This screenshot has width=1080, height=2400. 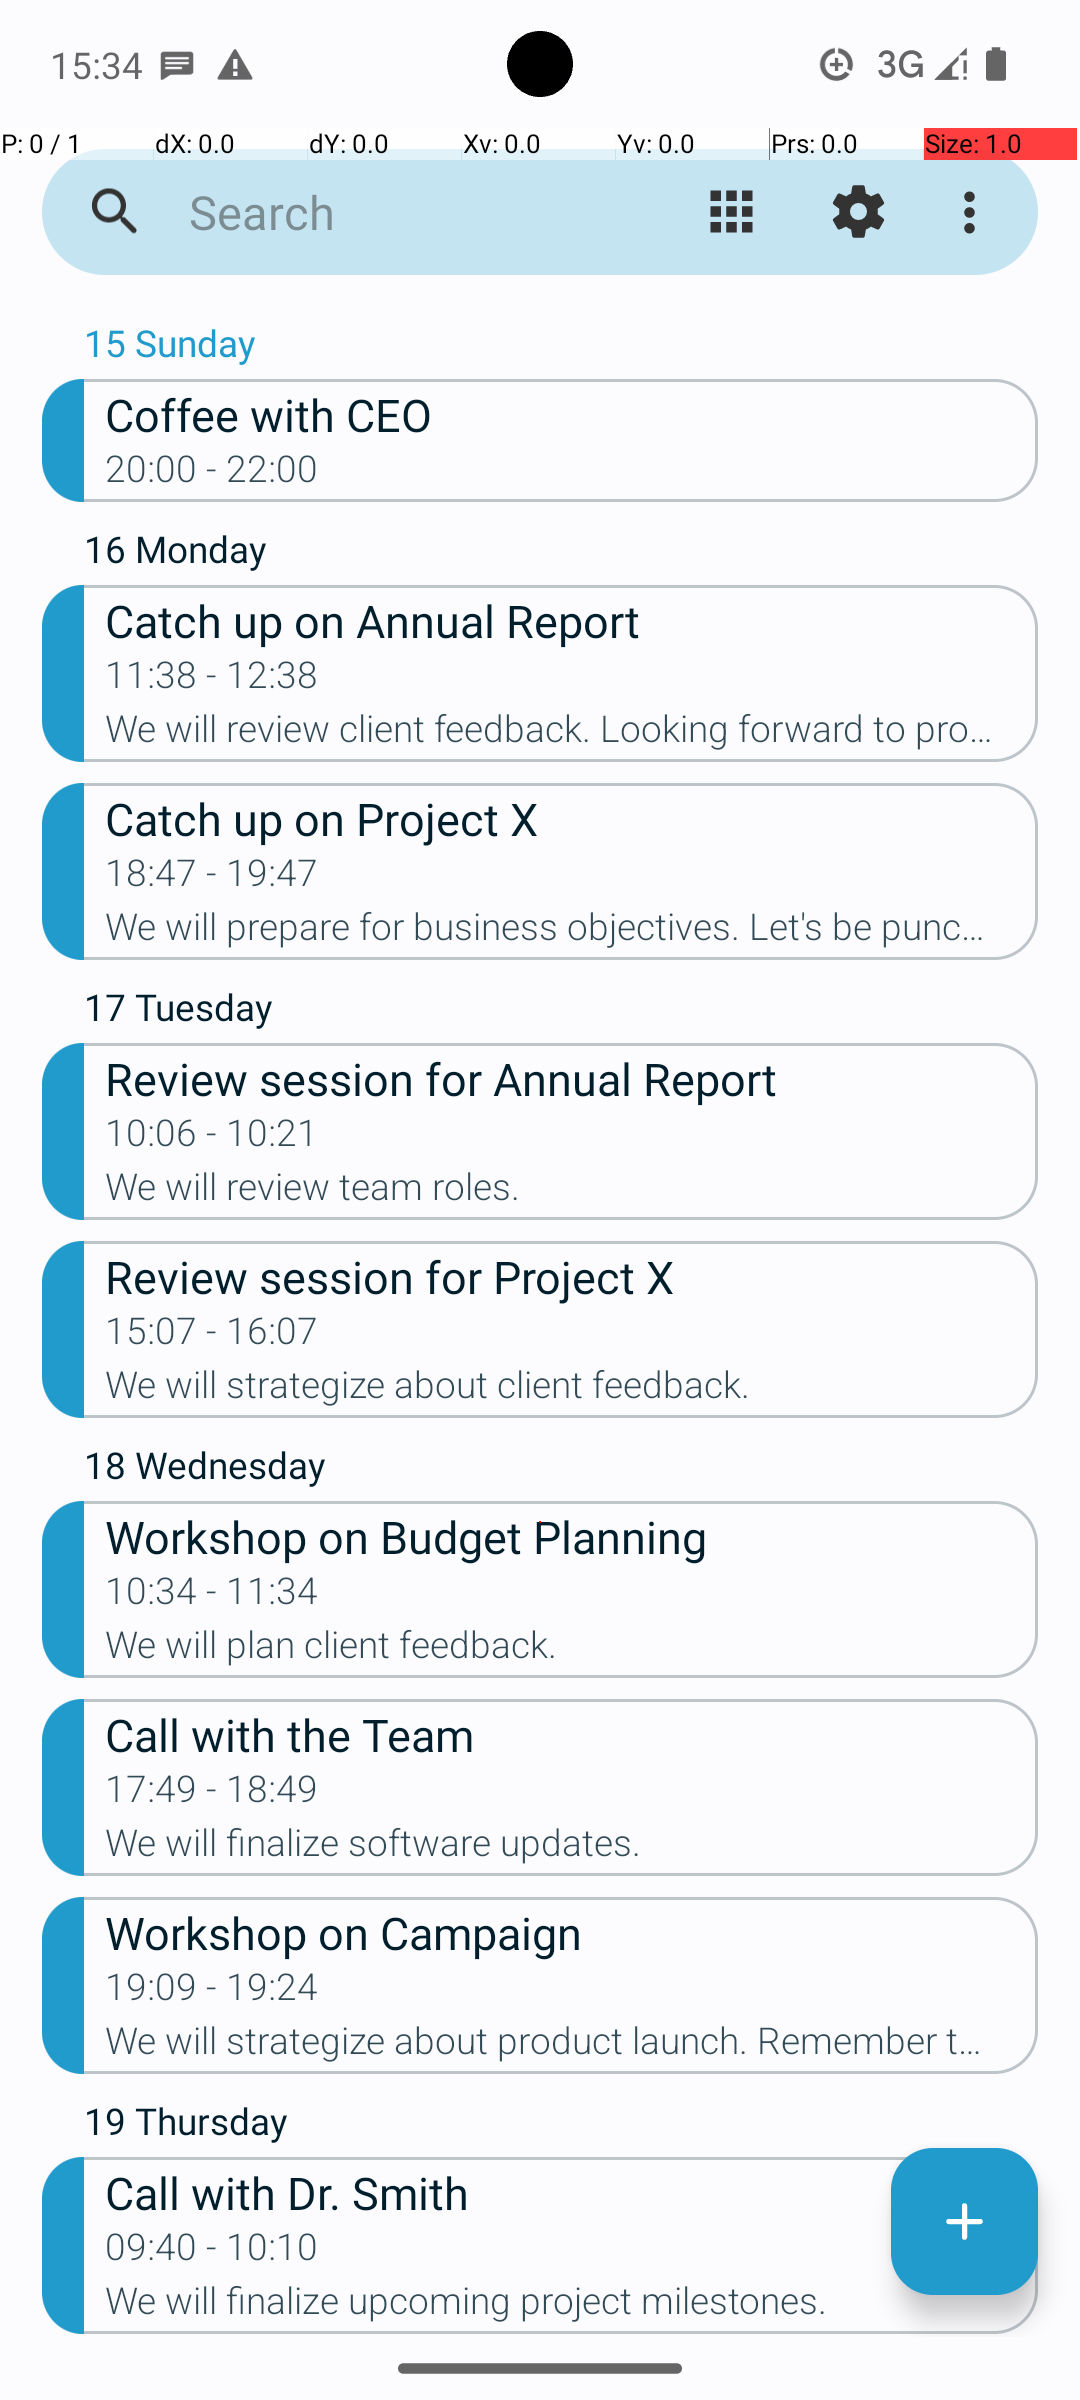 What do you see at coordinates (572, 2192) in the screenshot?
I see `Call with Dr. Smith` at bounding box center [572, 2192].